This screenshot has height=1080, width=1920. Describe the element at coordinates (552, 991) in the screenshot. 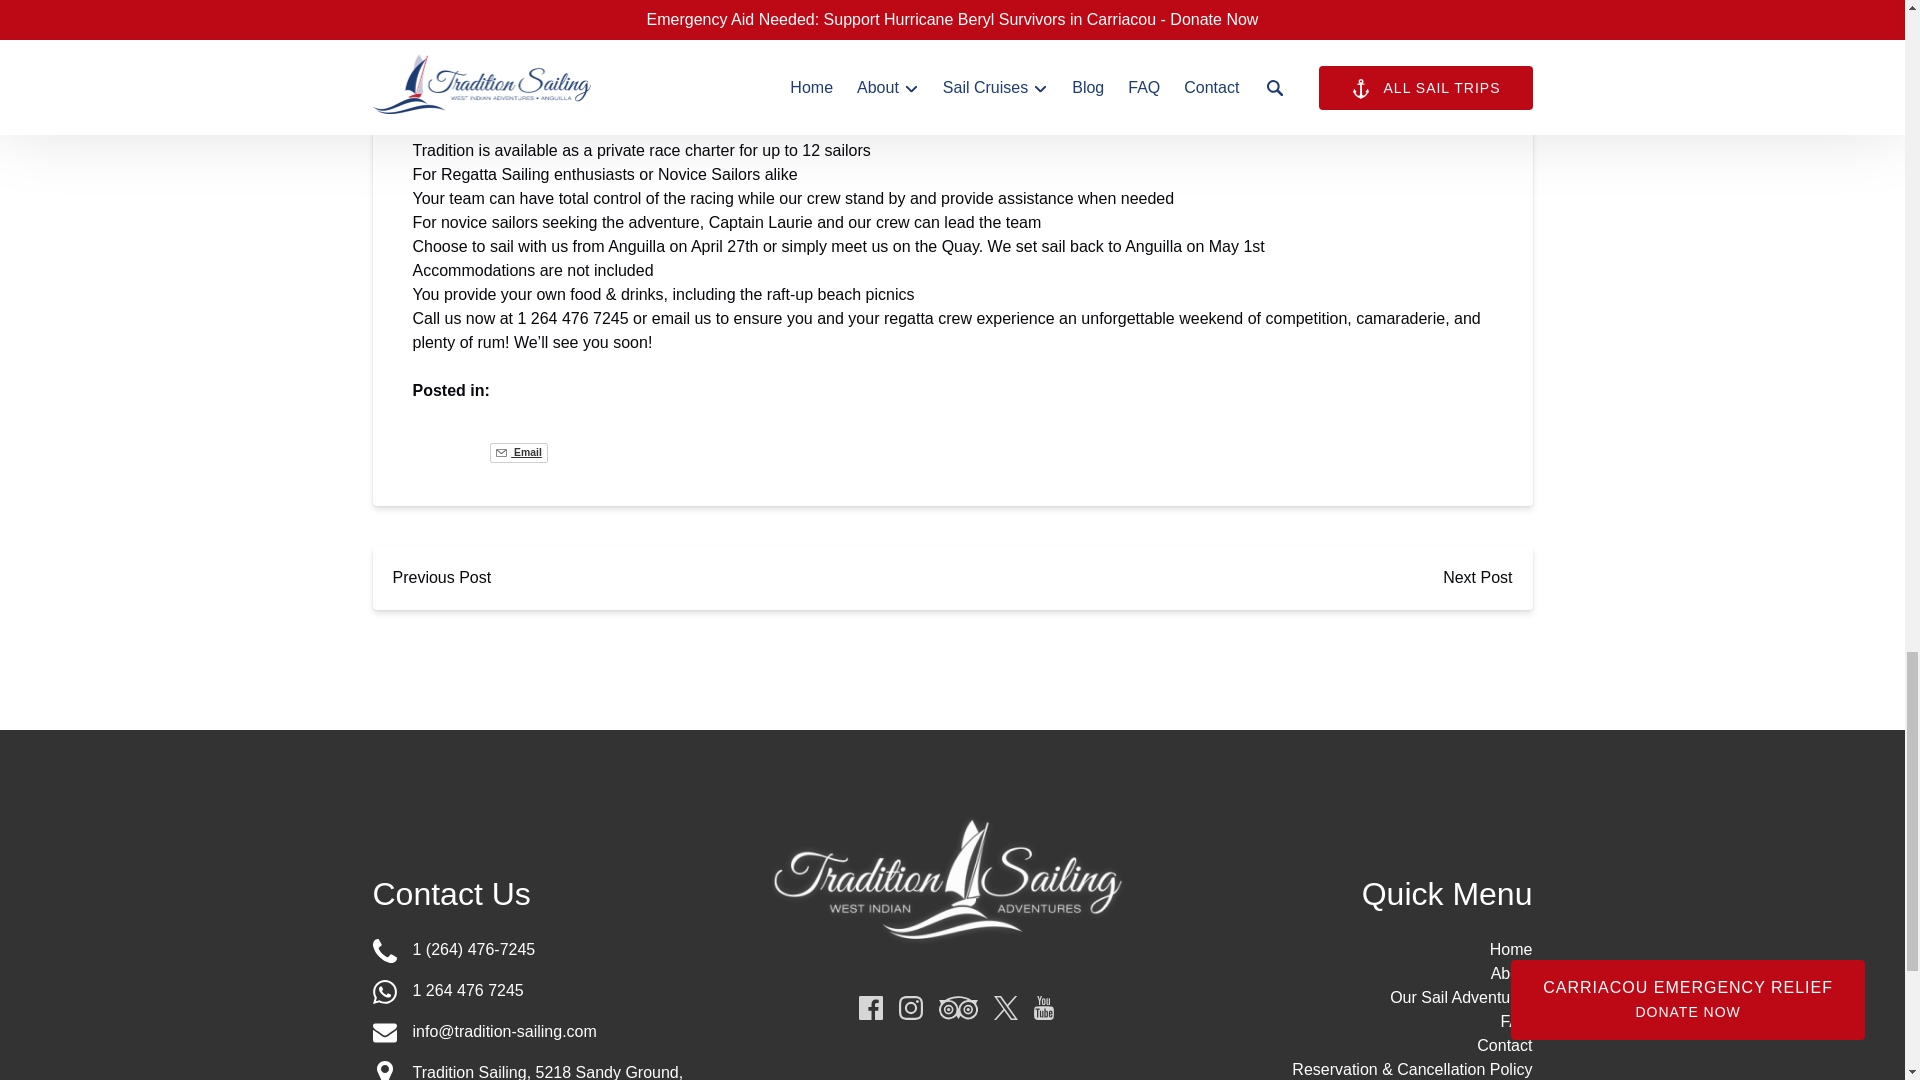

I see `1 264 476 7245` at that location.